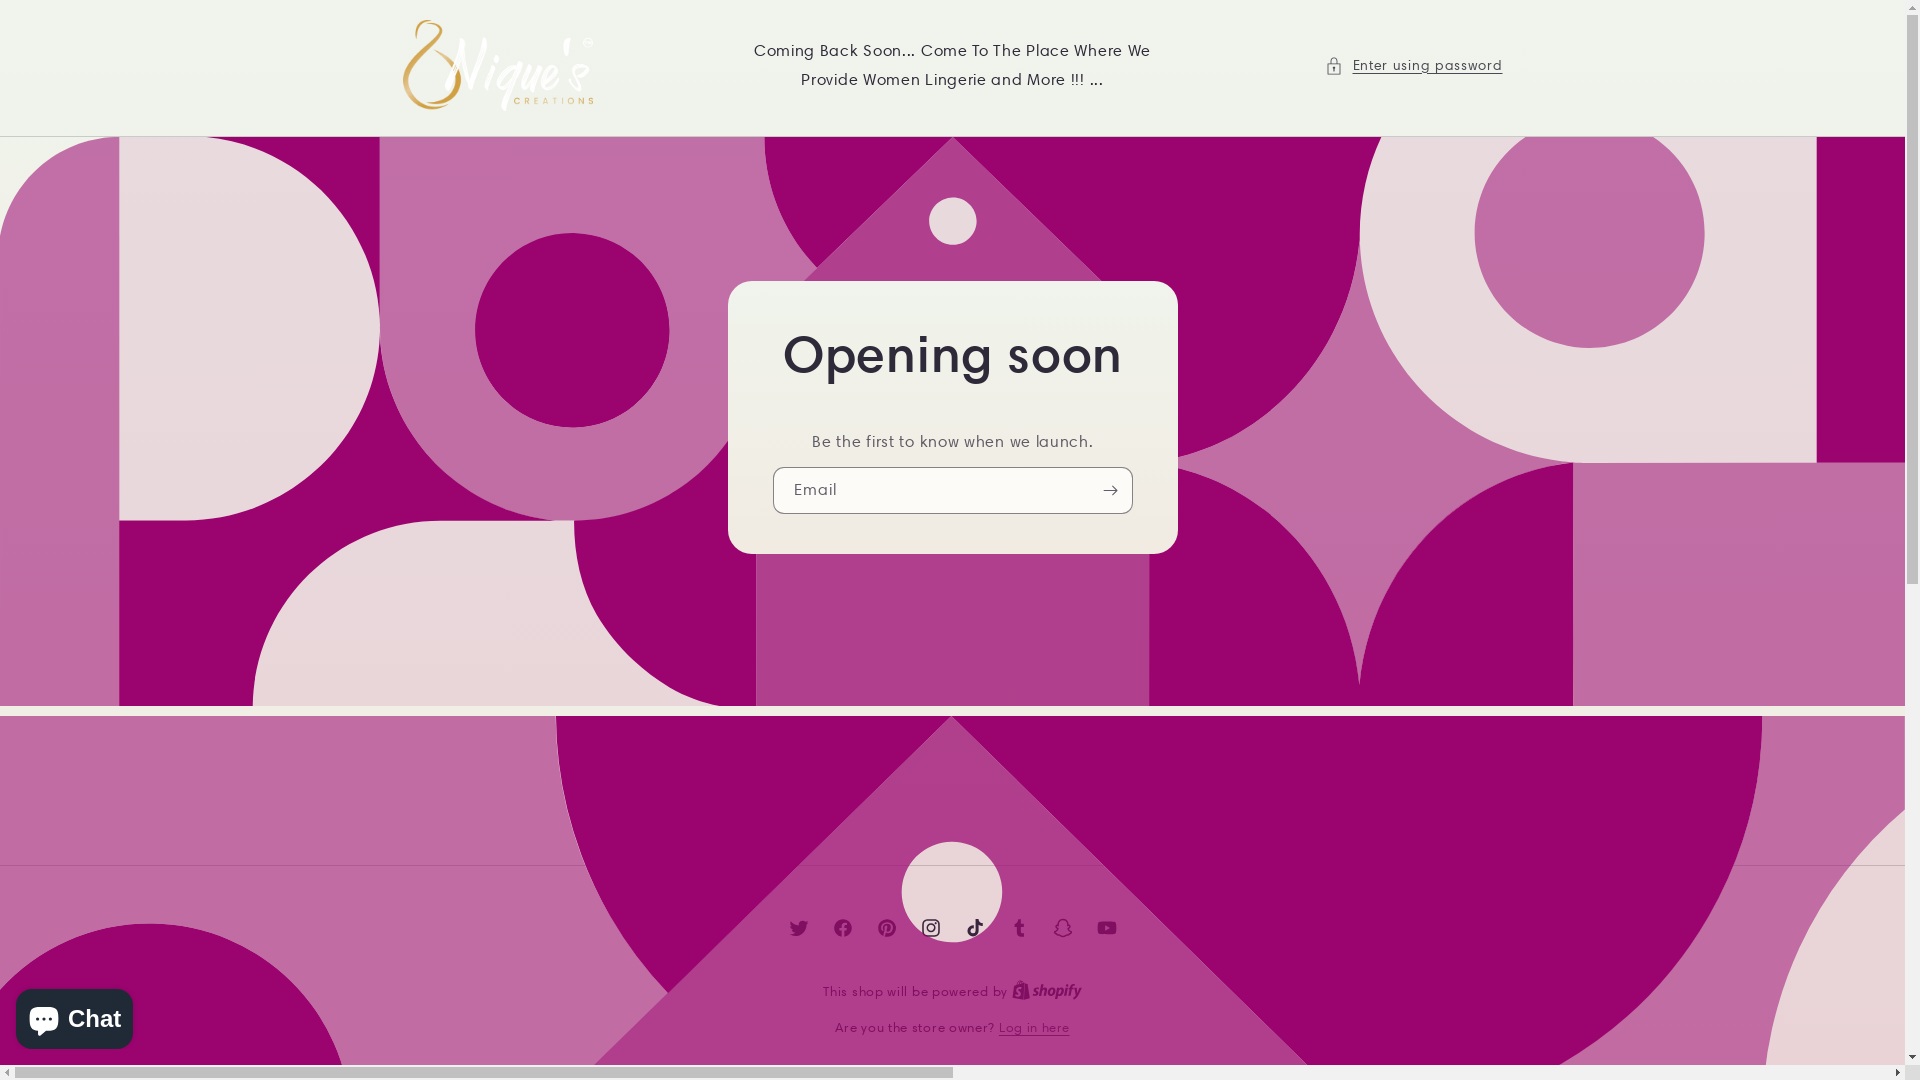  What do you see at coordinates (1034, 1028) in the screenshot?
I see `Log in here` at bounding box center [1034, 1028].